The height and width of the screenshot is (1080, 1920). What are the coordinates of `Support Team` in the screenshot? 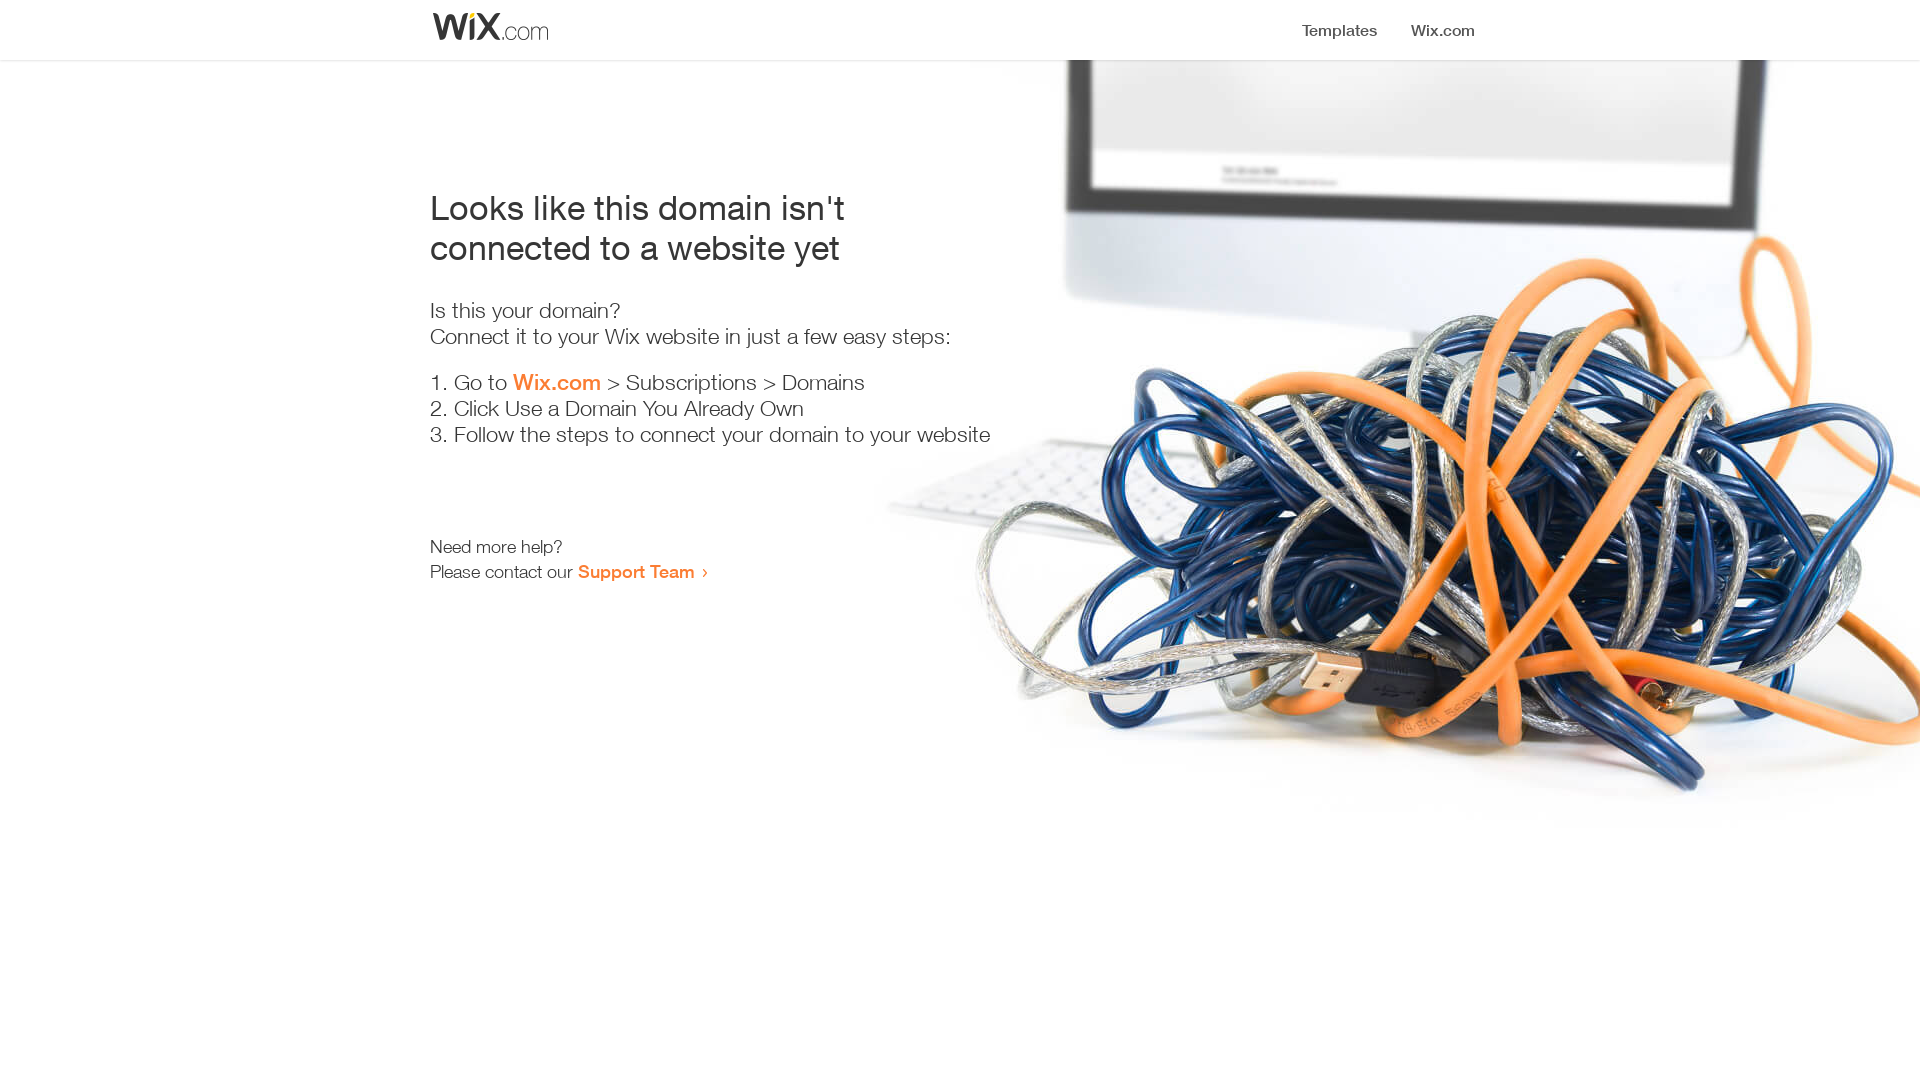 It's located at (636, 571).